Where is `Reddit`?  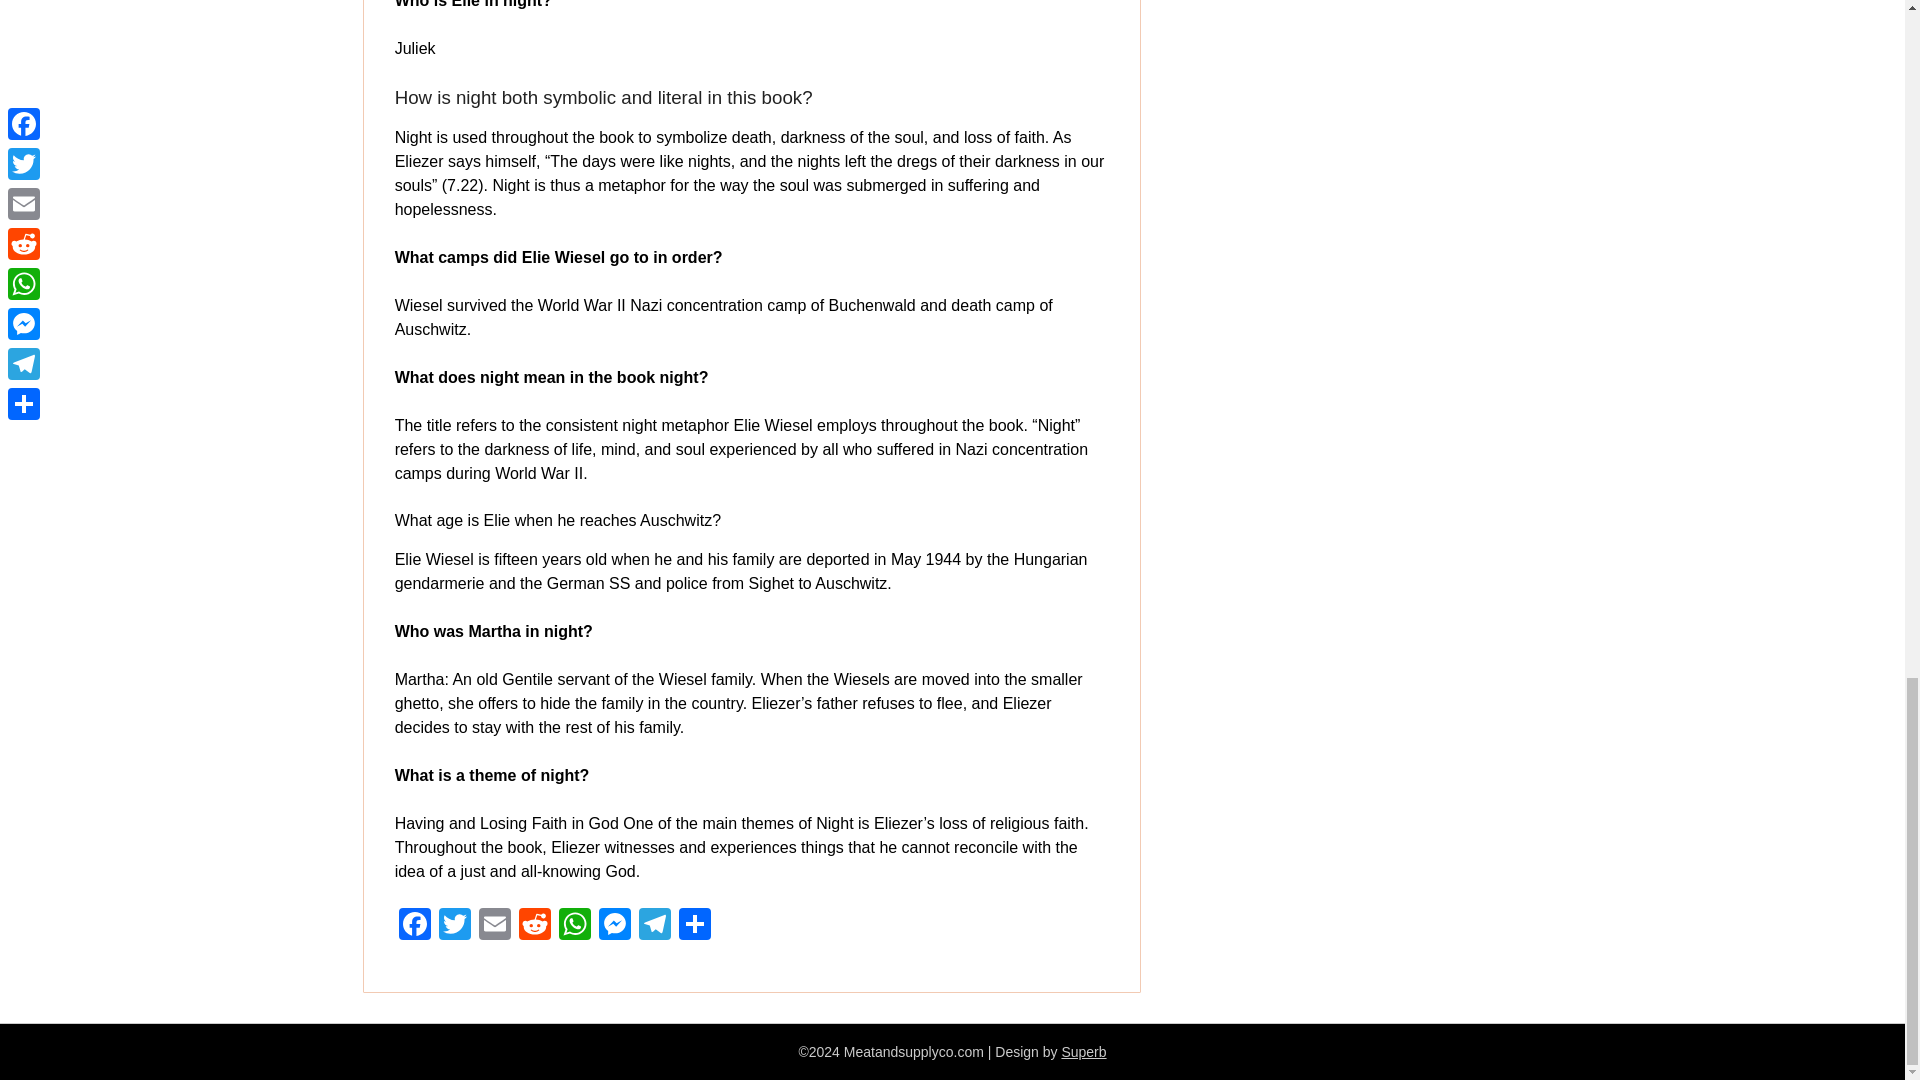 Reddit is located at coordinates (534, 926).